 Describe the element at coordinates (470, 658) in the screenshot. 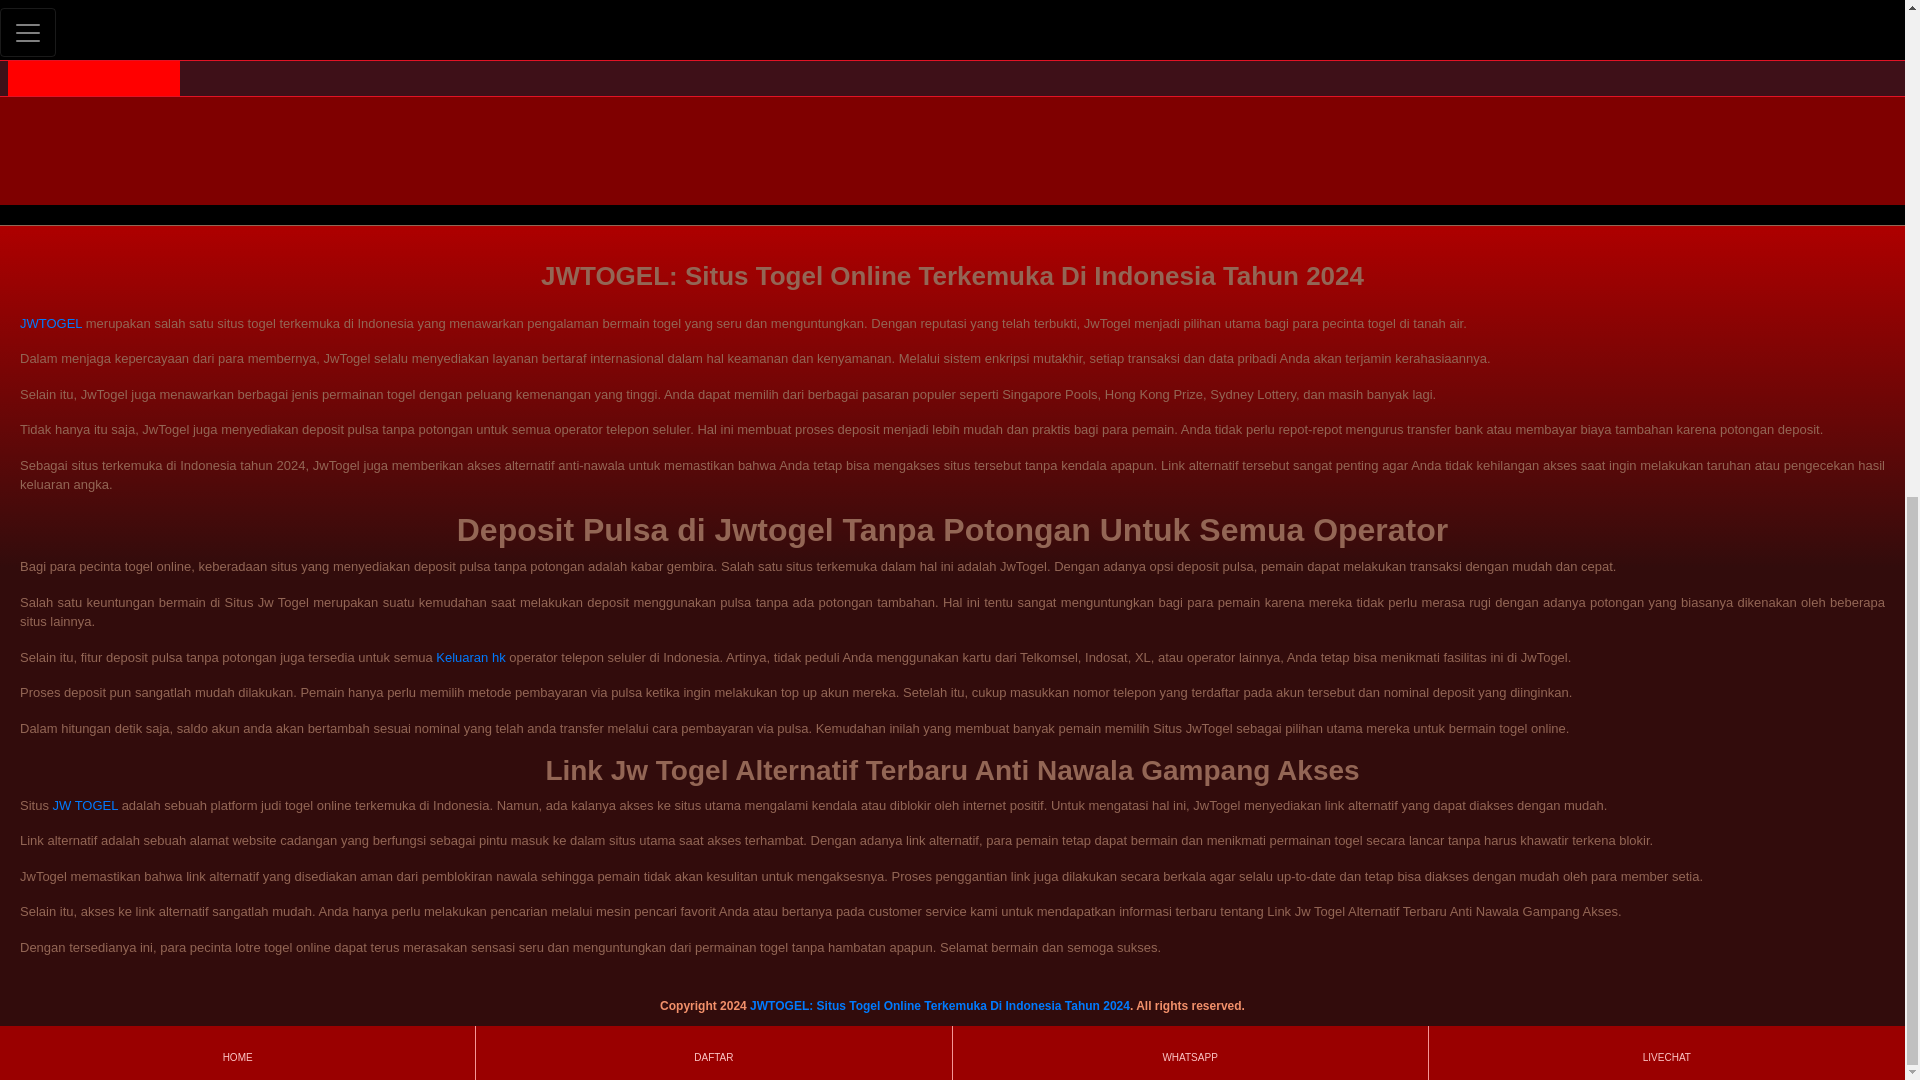

I see `Keluaran hk` at that location.